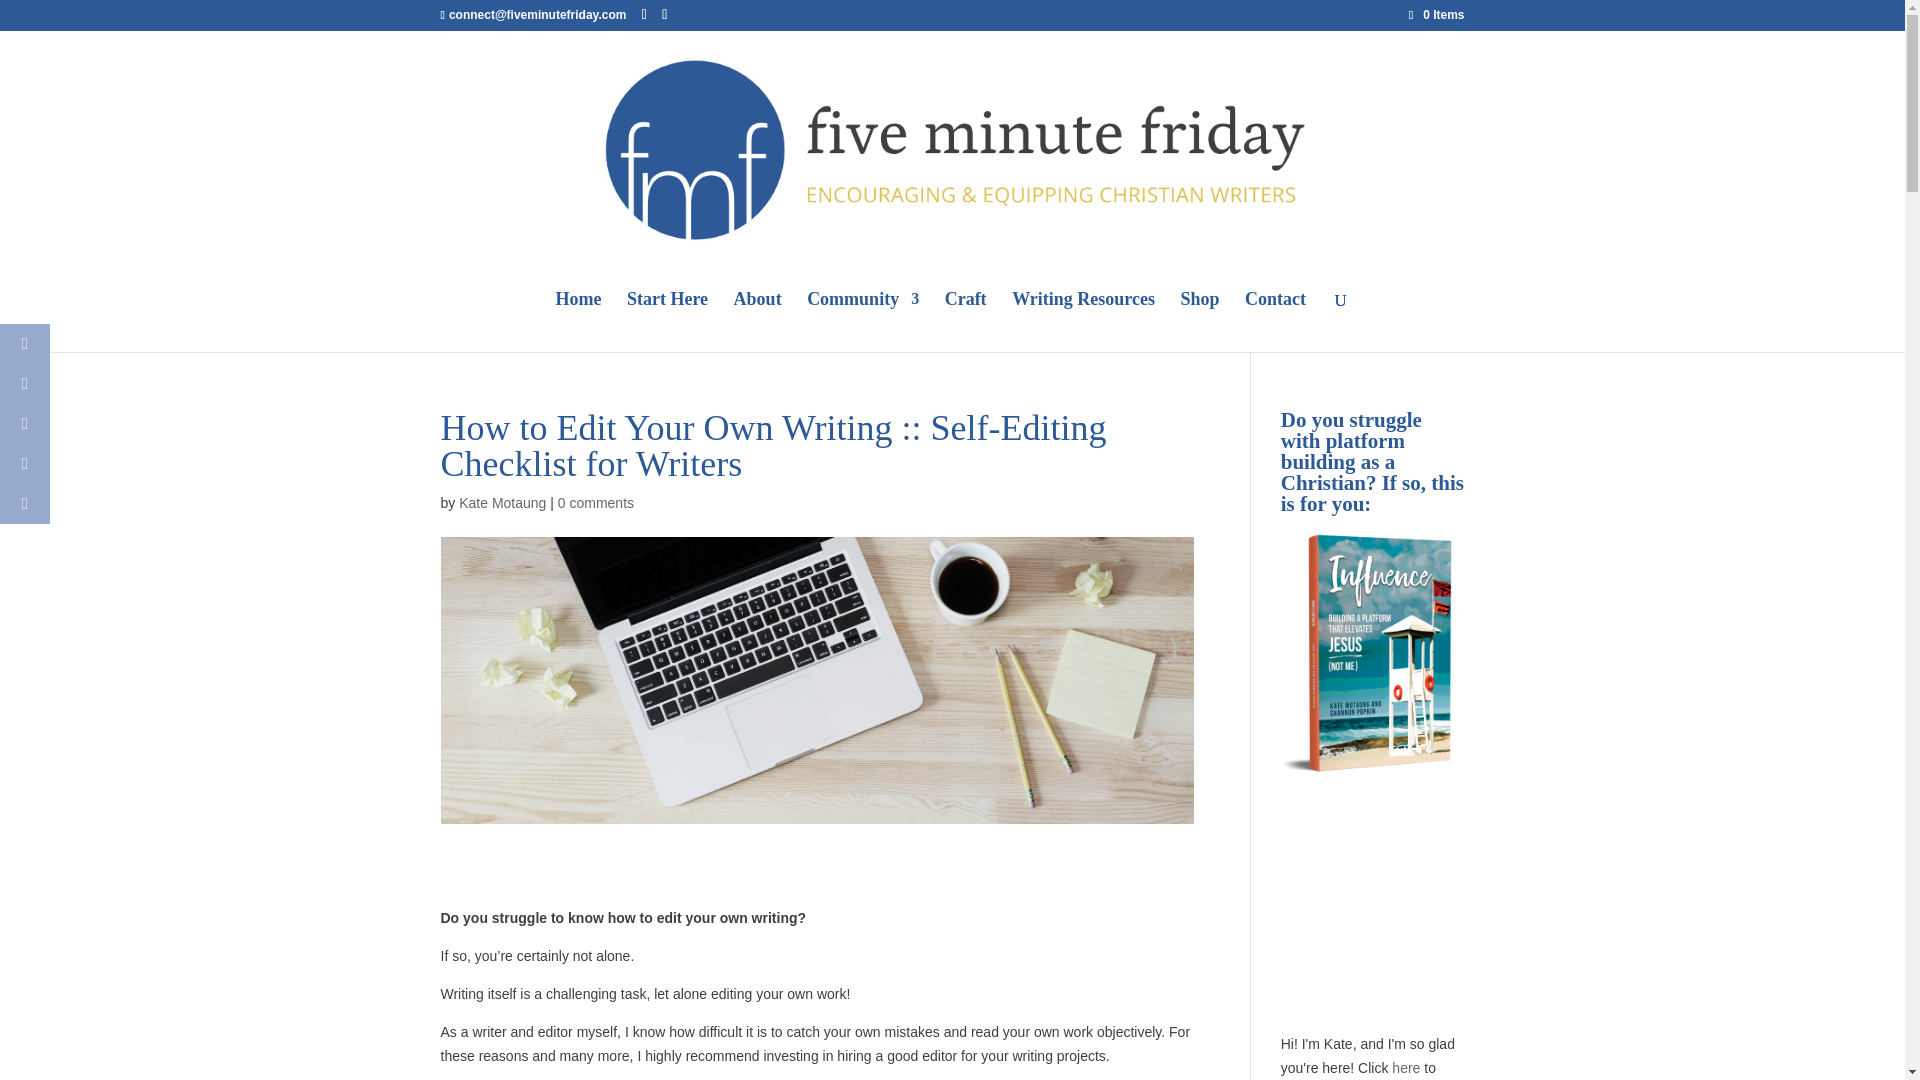 The width and height of the screenshot is (1920, 1080). Describe the element at coordinates (862, 322) in the screenshot. I see `Community` at that location.